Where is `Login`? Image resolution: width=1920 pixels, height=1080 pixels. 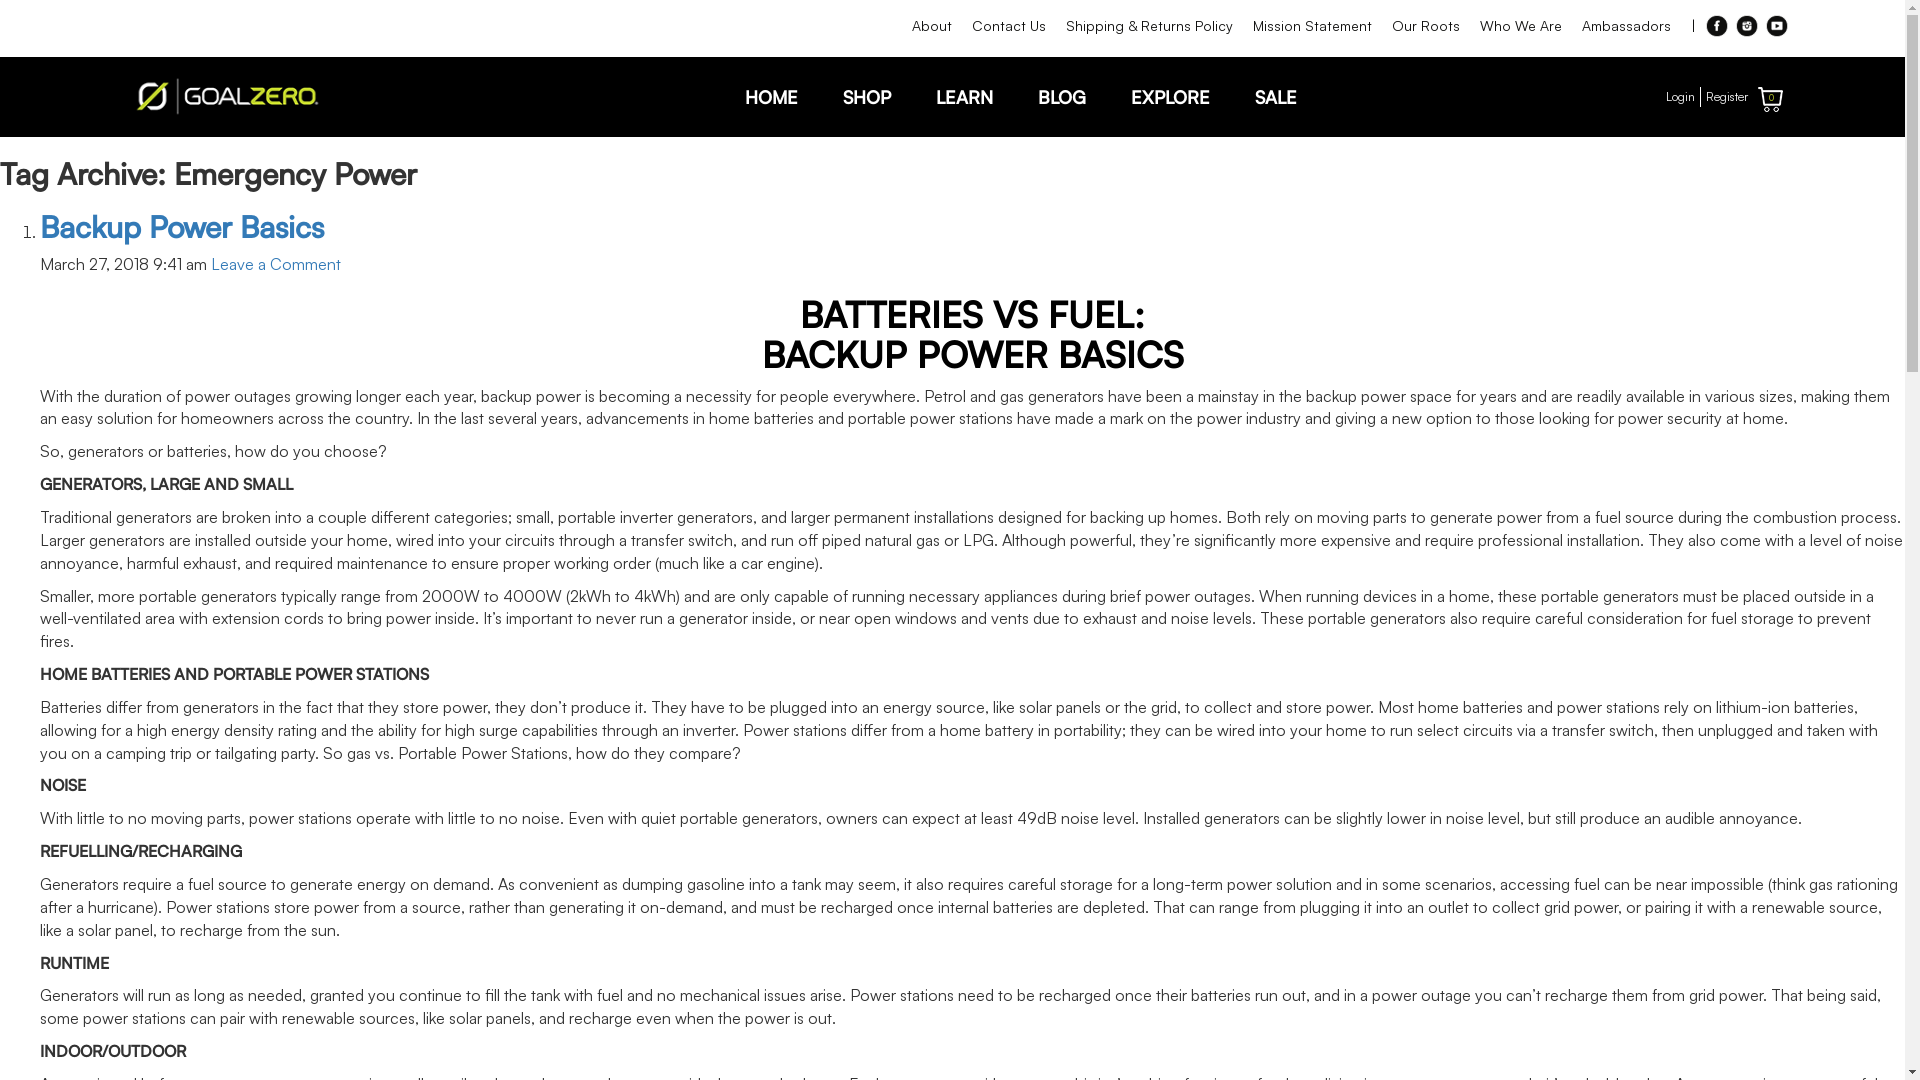
Login is located at coordinates (1680, 97).